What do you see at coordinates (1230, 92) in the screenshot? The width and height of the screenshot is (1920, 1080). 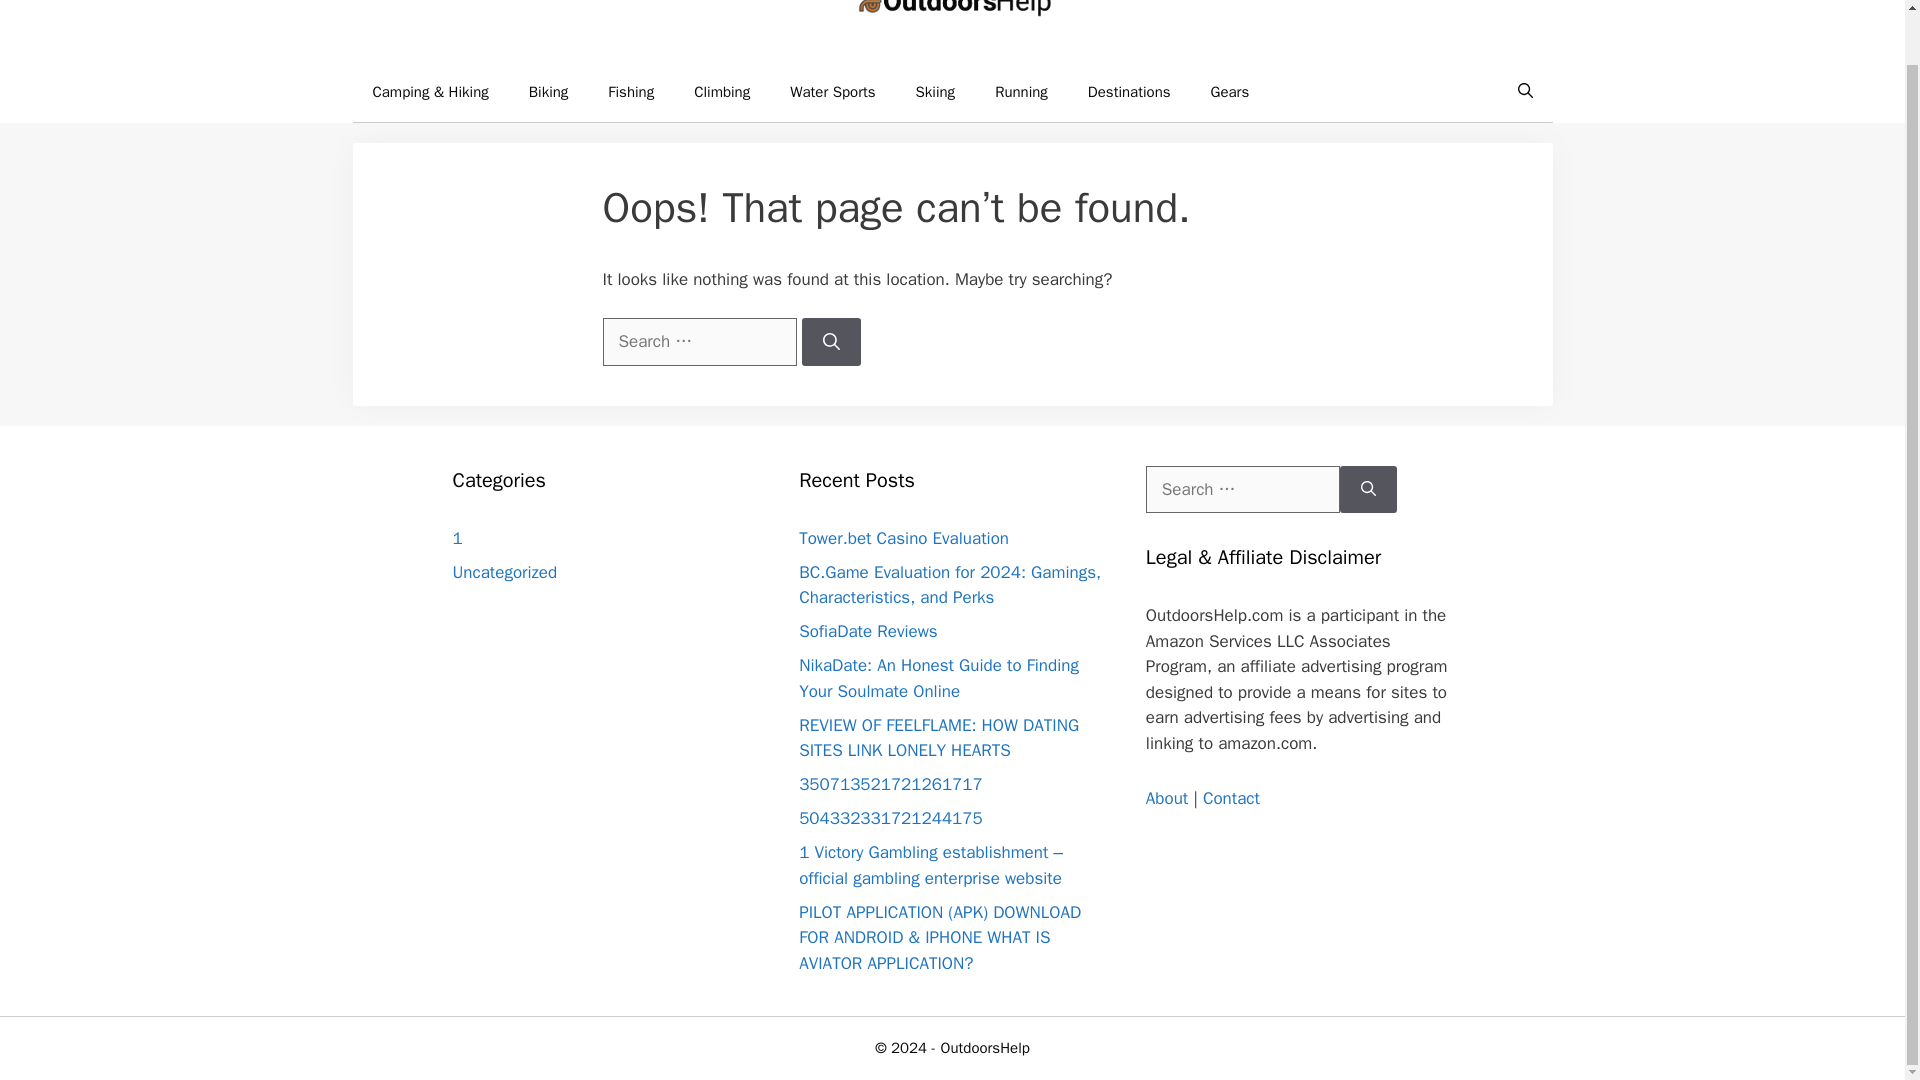 I see `Gears` at bounding box center [1230, 92].